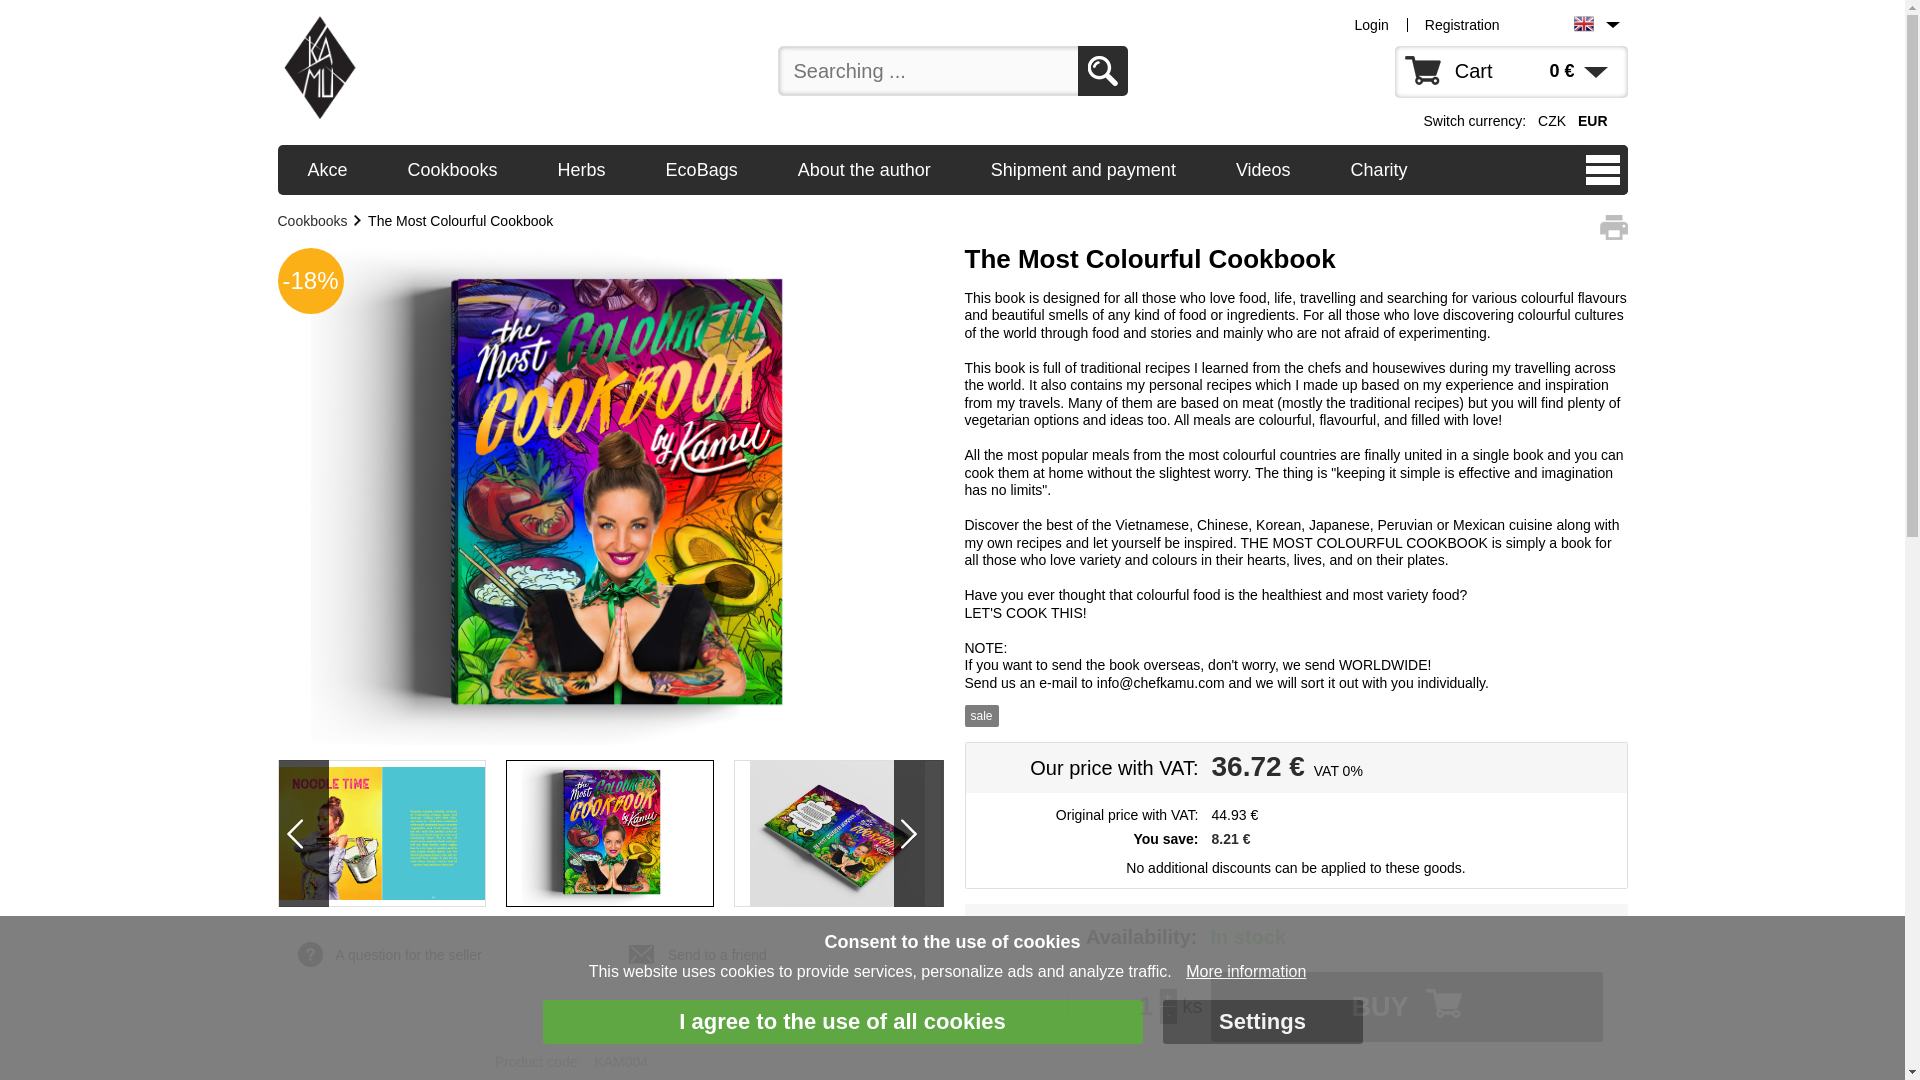 Image resolution: width=1920 pixels, height=1080 pixels. Describe the element at coordinates (1548, 120) in the screenshot. I see `CZK` at that location.